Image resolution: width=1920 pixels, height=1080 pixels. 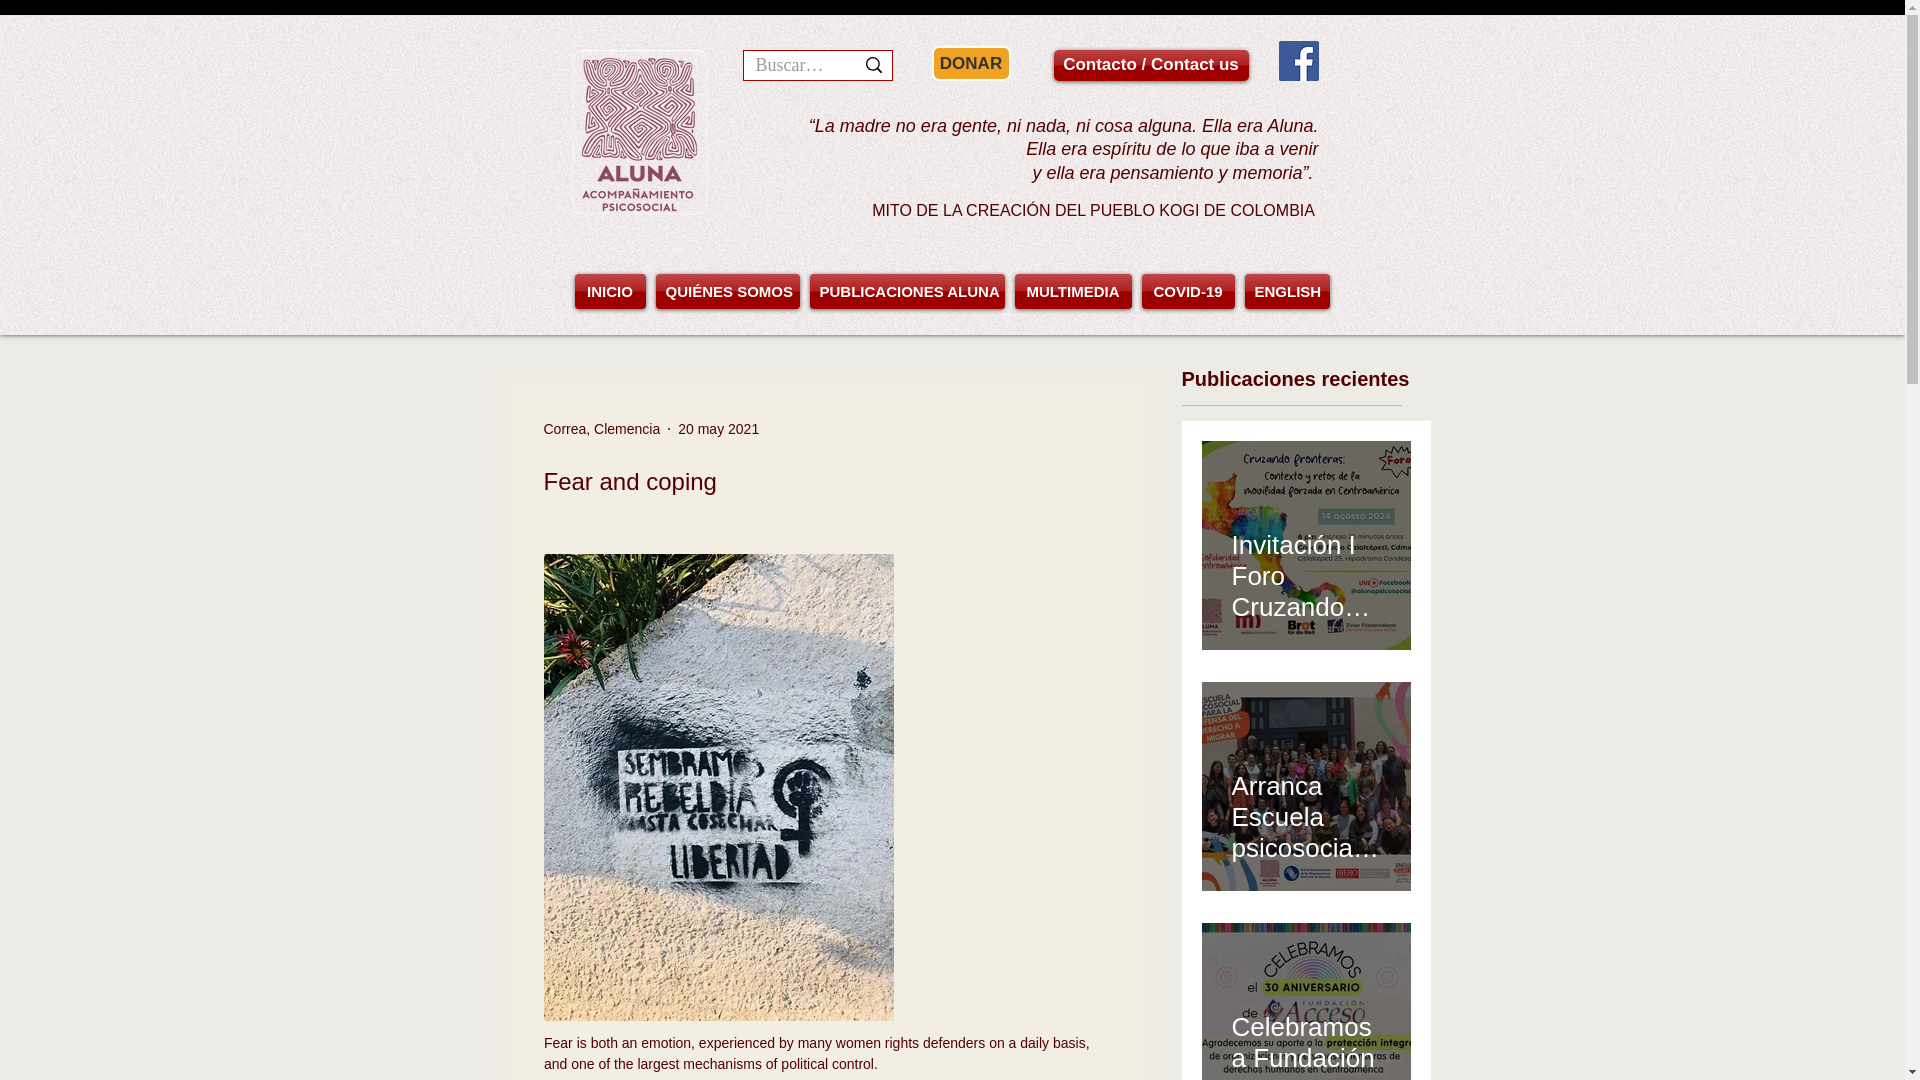 What do you see at coordinates (612, 291) in the screenshot?
I see `INICIO` at bounding box center [612, 291].